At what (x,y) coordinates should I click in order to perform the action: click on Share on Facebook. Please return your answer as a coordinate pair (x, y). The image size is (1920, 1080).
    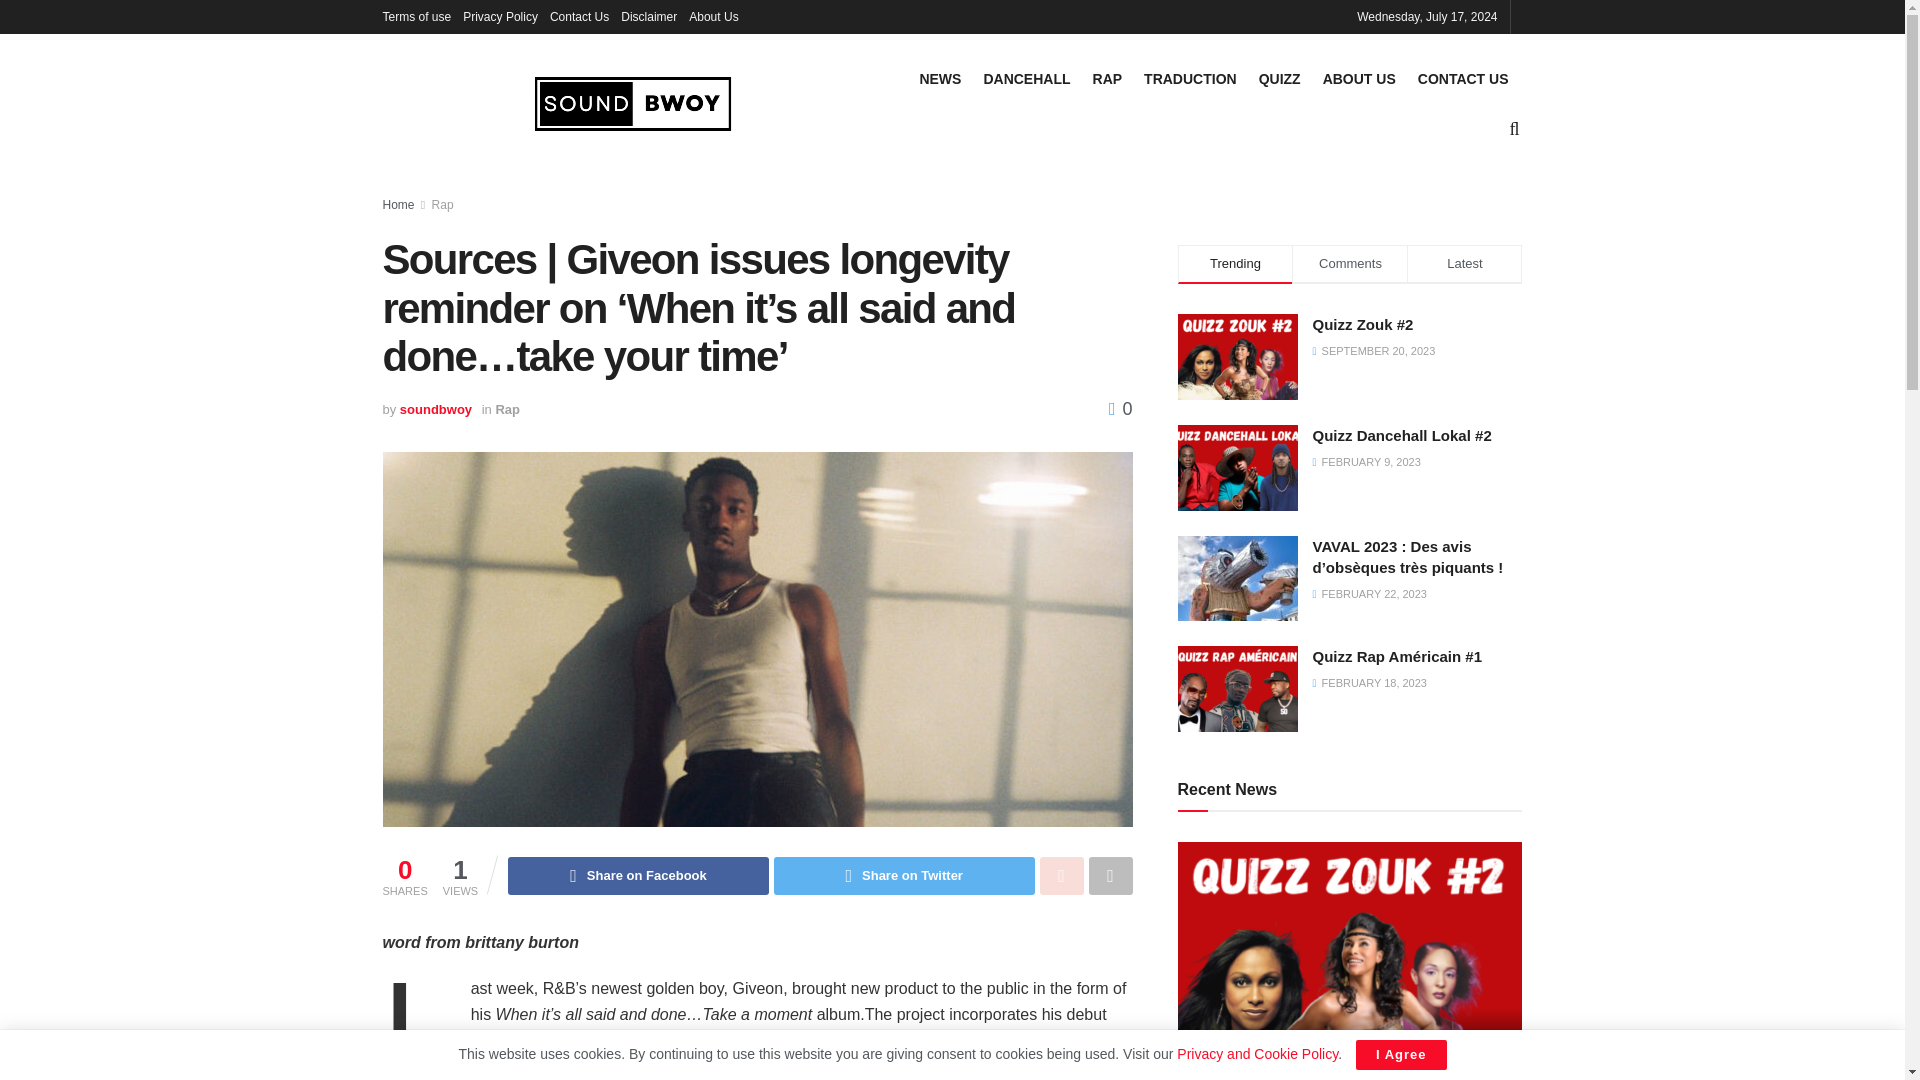
    Looking at the image, I should click on (638, 876).